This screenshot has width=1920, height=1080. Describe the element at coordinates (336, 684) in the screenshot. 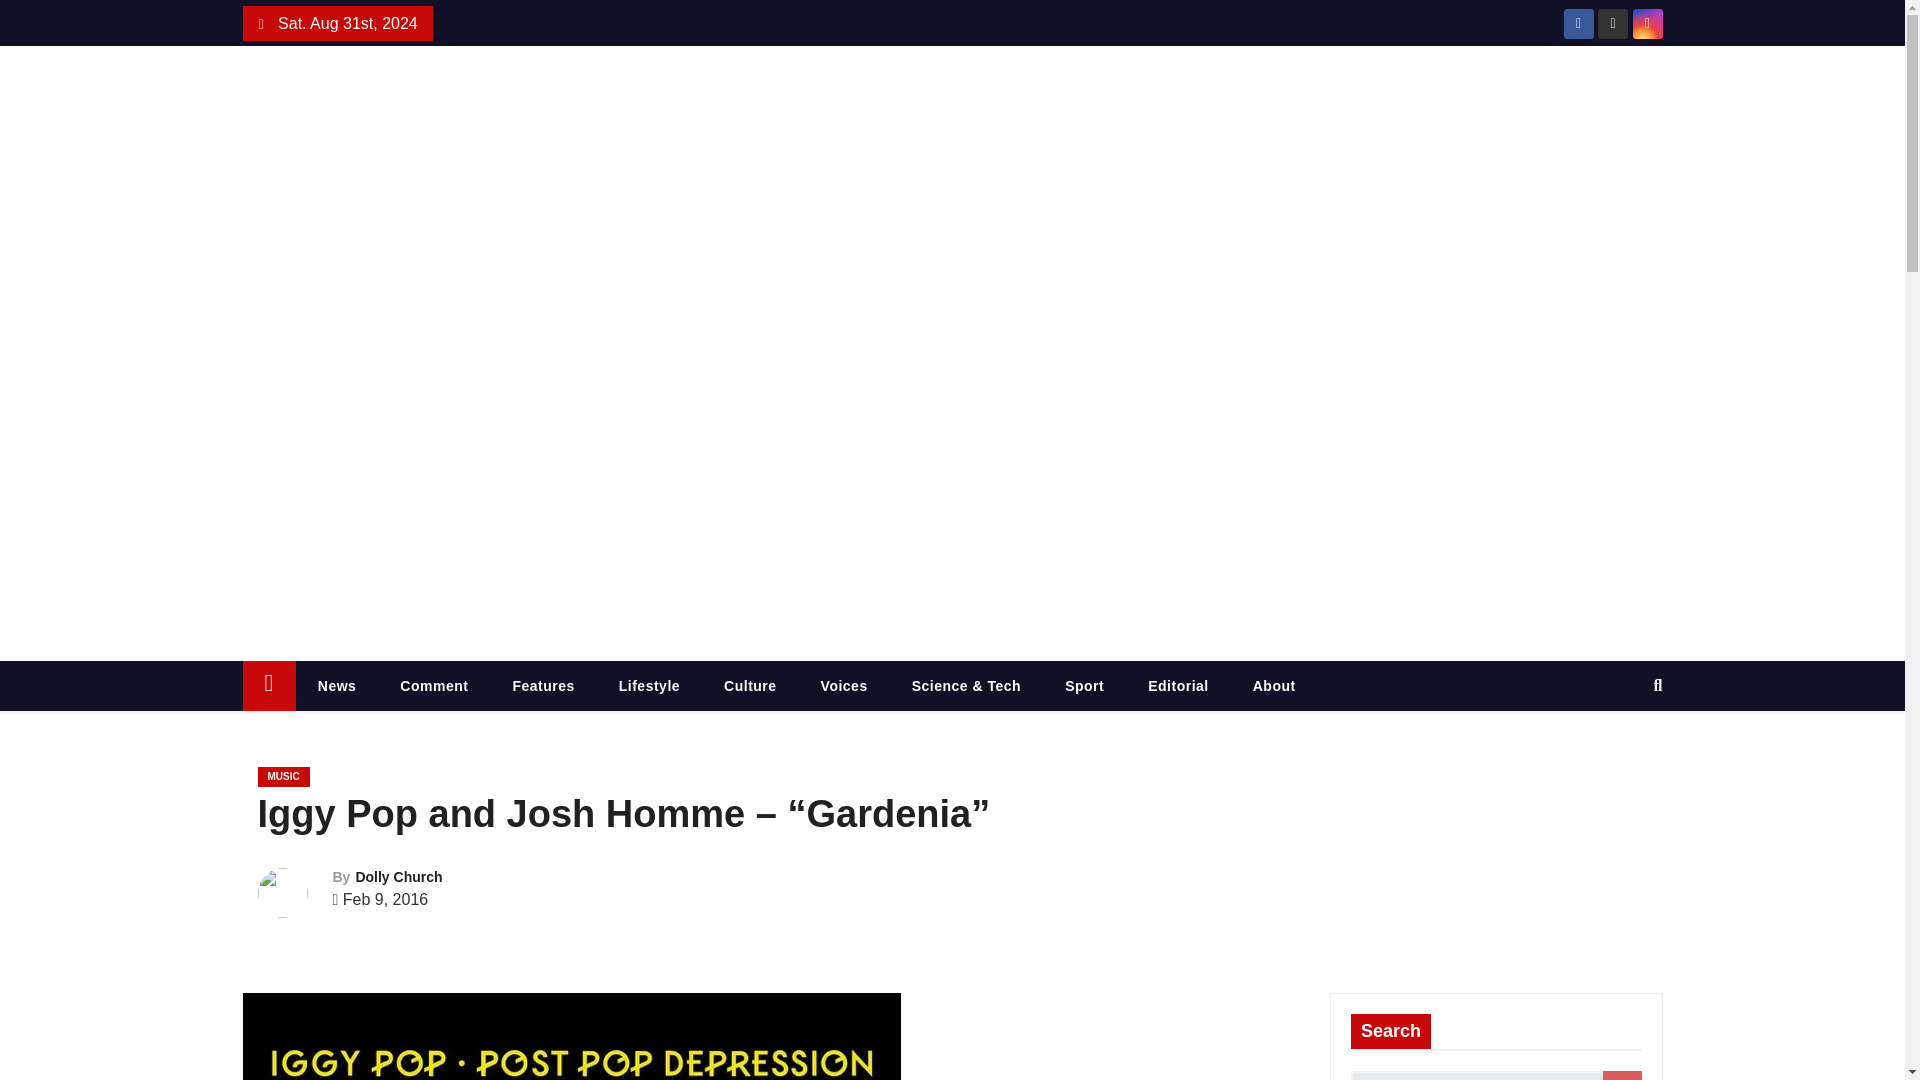

I see `News` at that location.